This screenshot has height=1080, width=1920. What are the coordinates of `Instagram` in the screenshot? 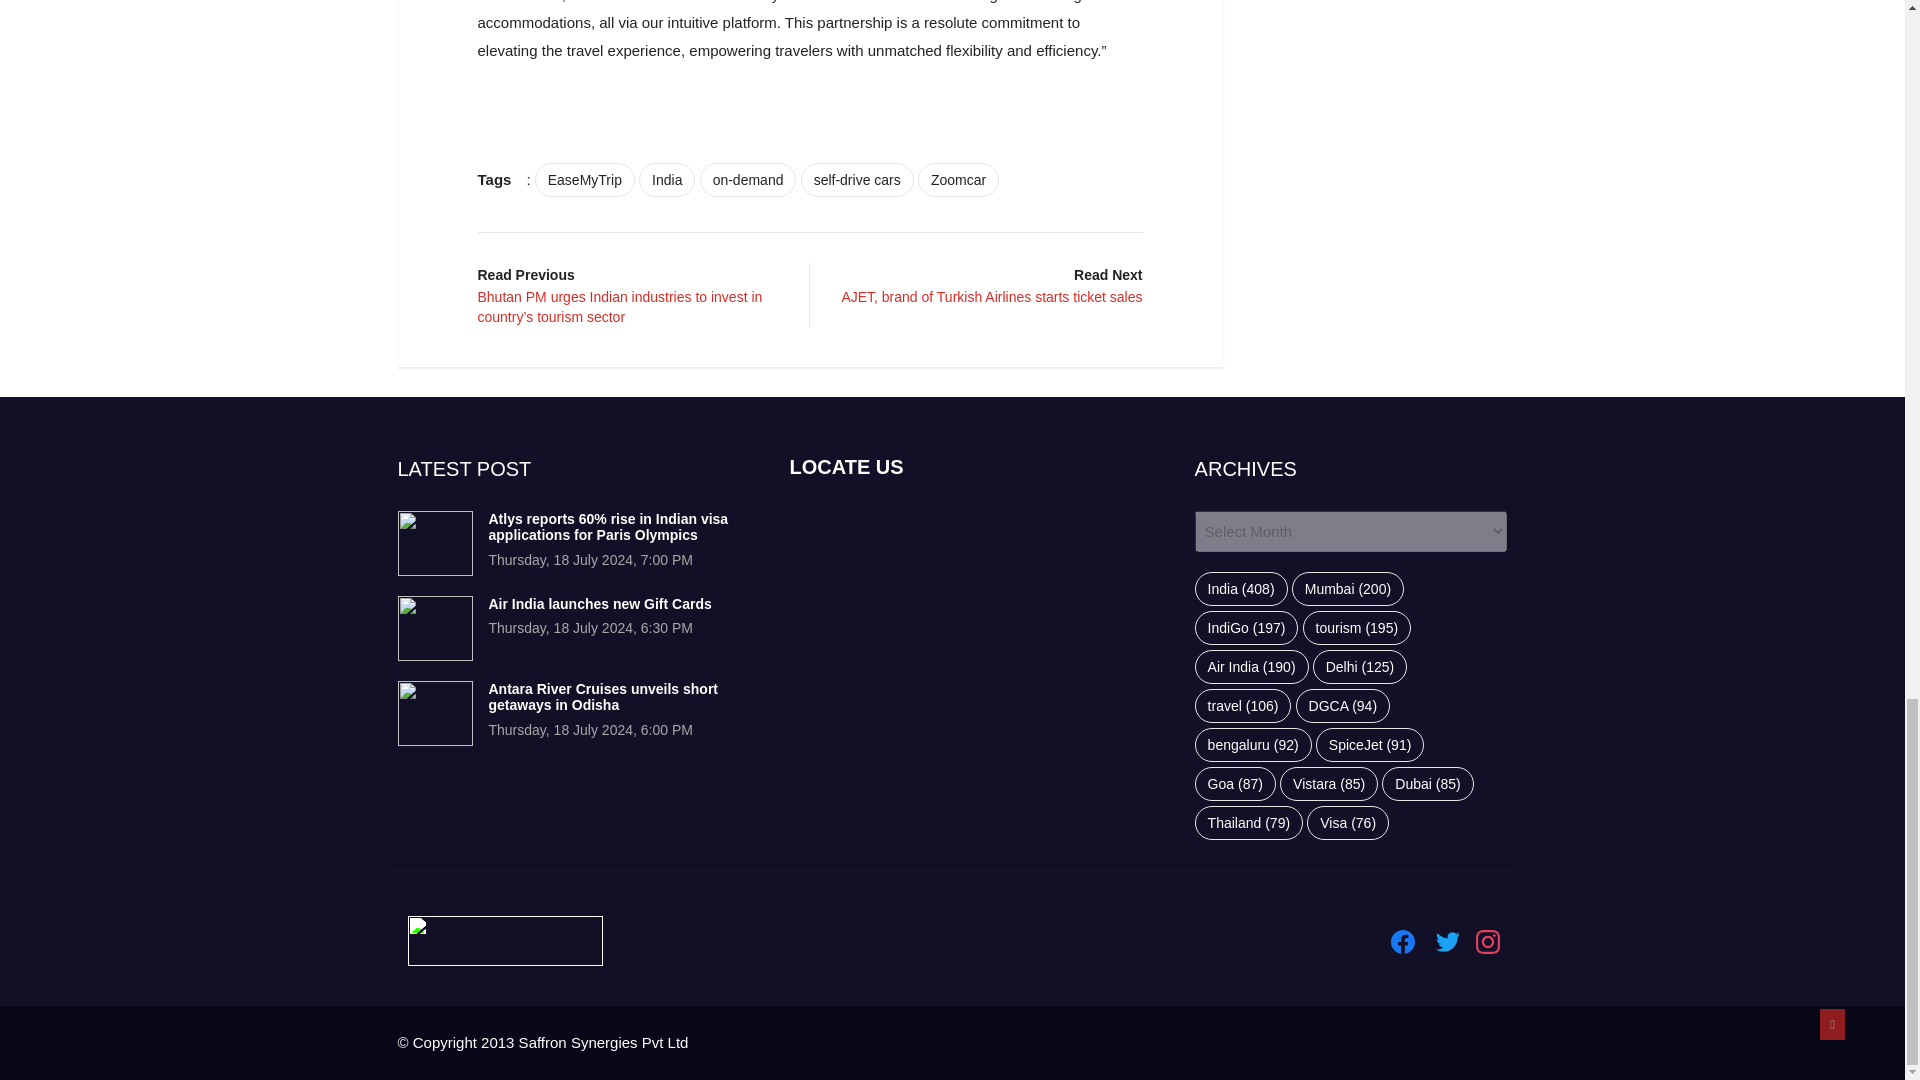 It's located at (1488, 941).